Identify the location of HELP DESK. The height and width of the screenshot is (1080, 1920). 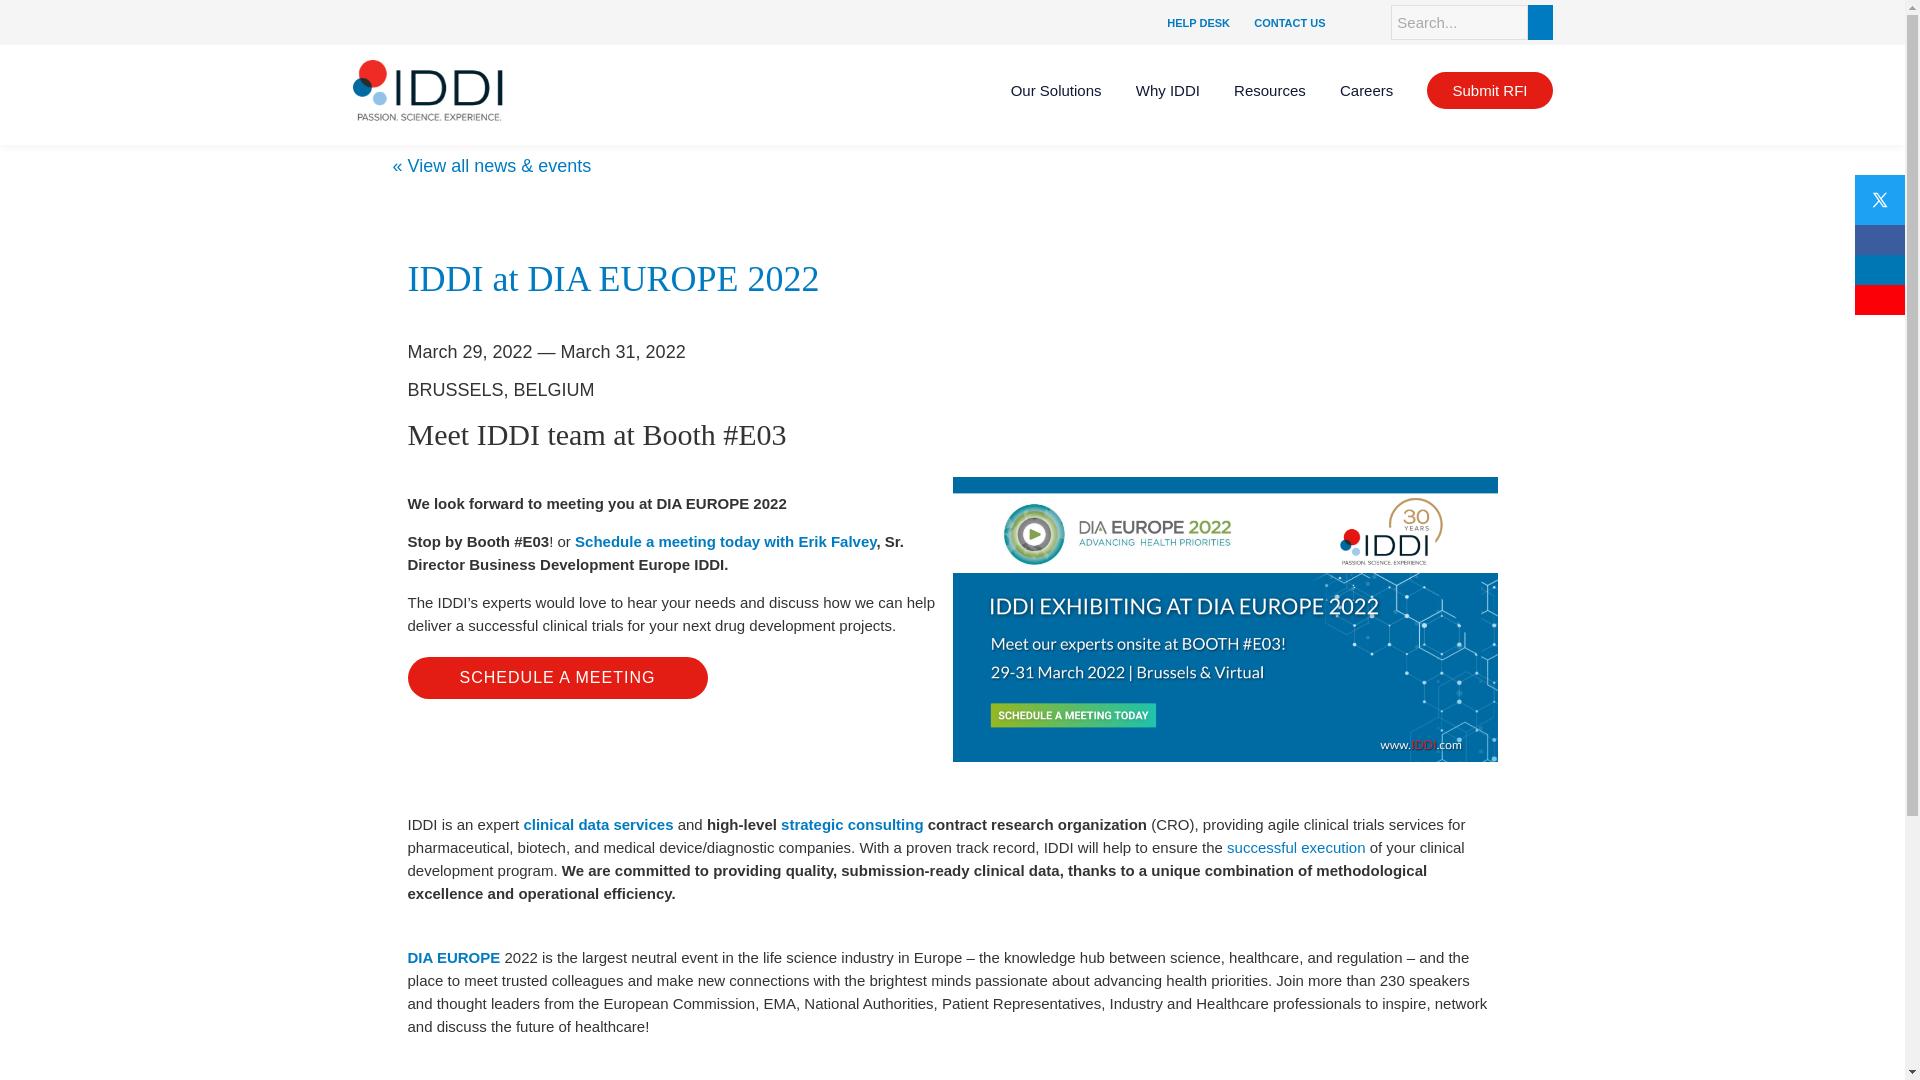
(1198, 23).